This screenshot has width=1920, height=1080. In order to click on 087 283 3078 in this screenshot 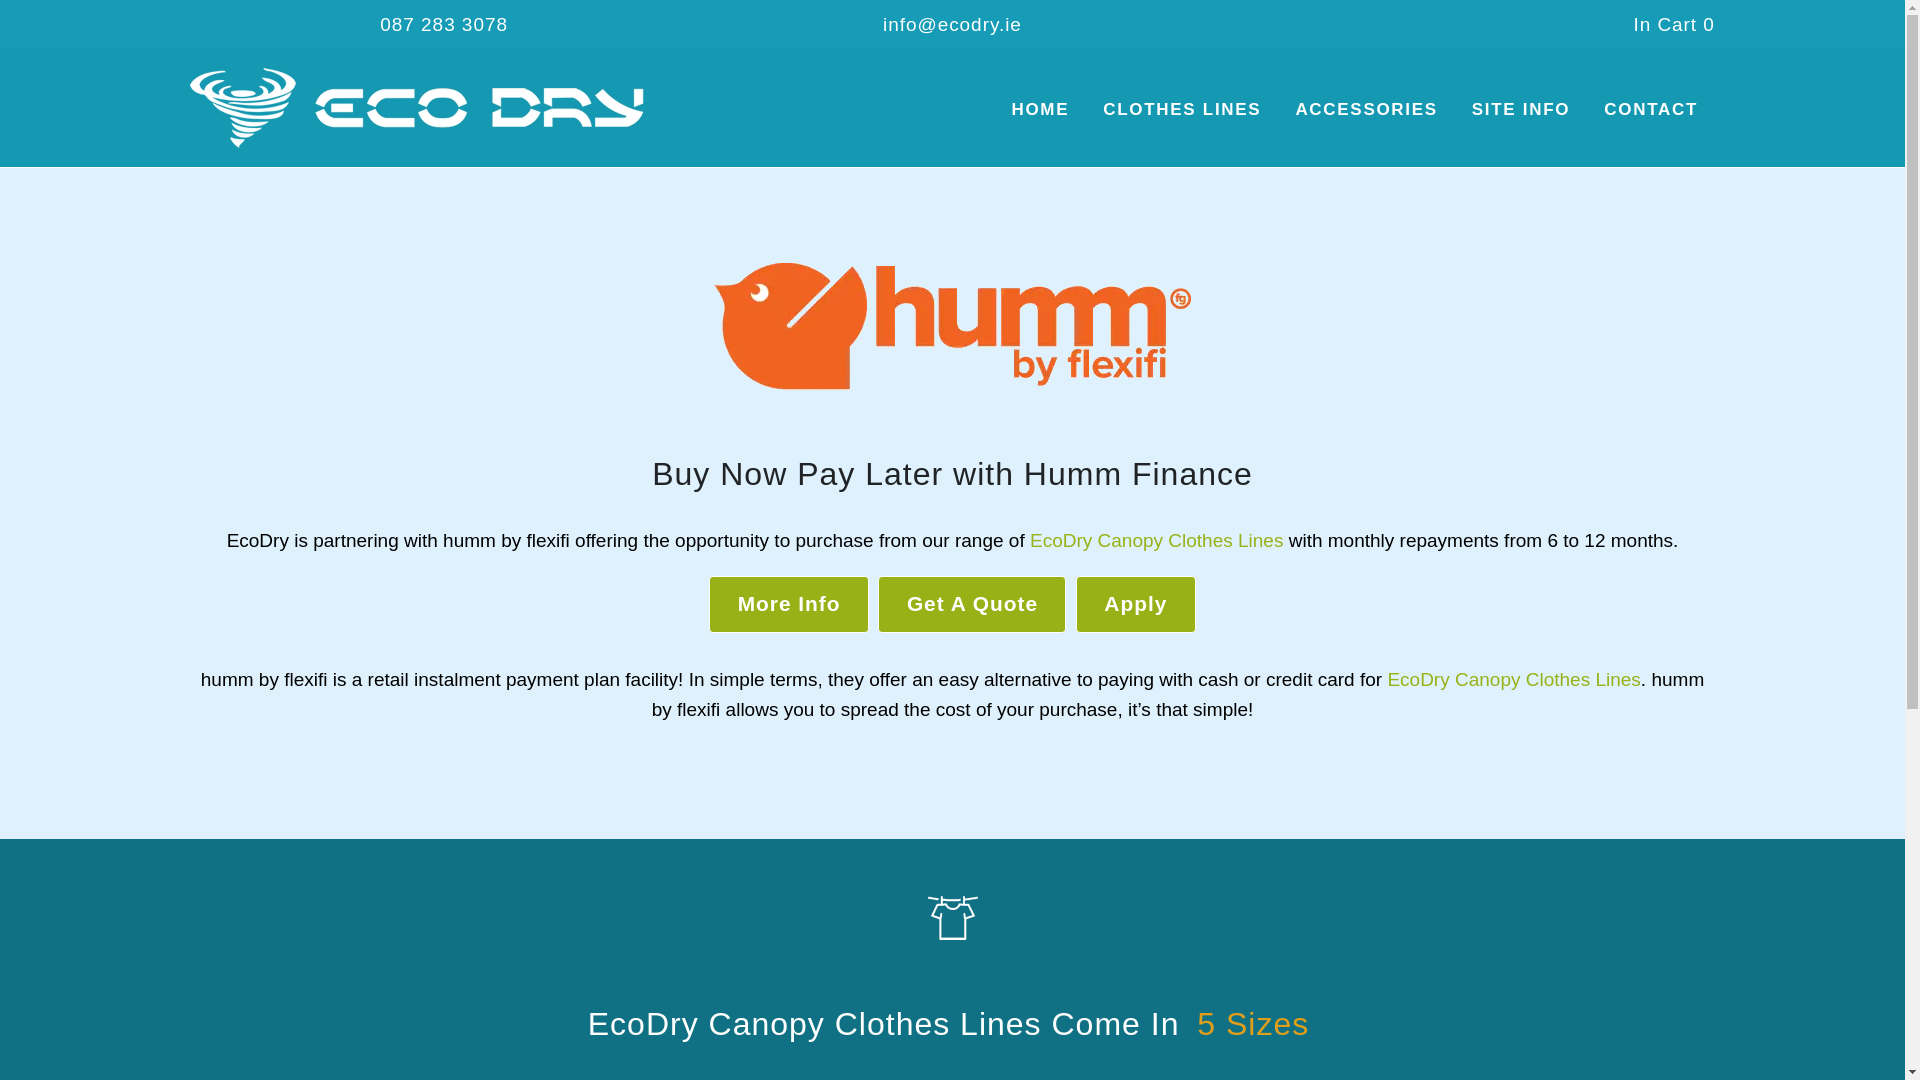, I will do `click(444, 24)`.